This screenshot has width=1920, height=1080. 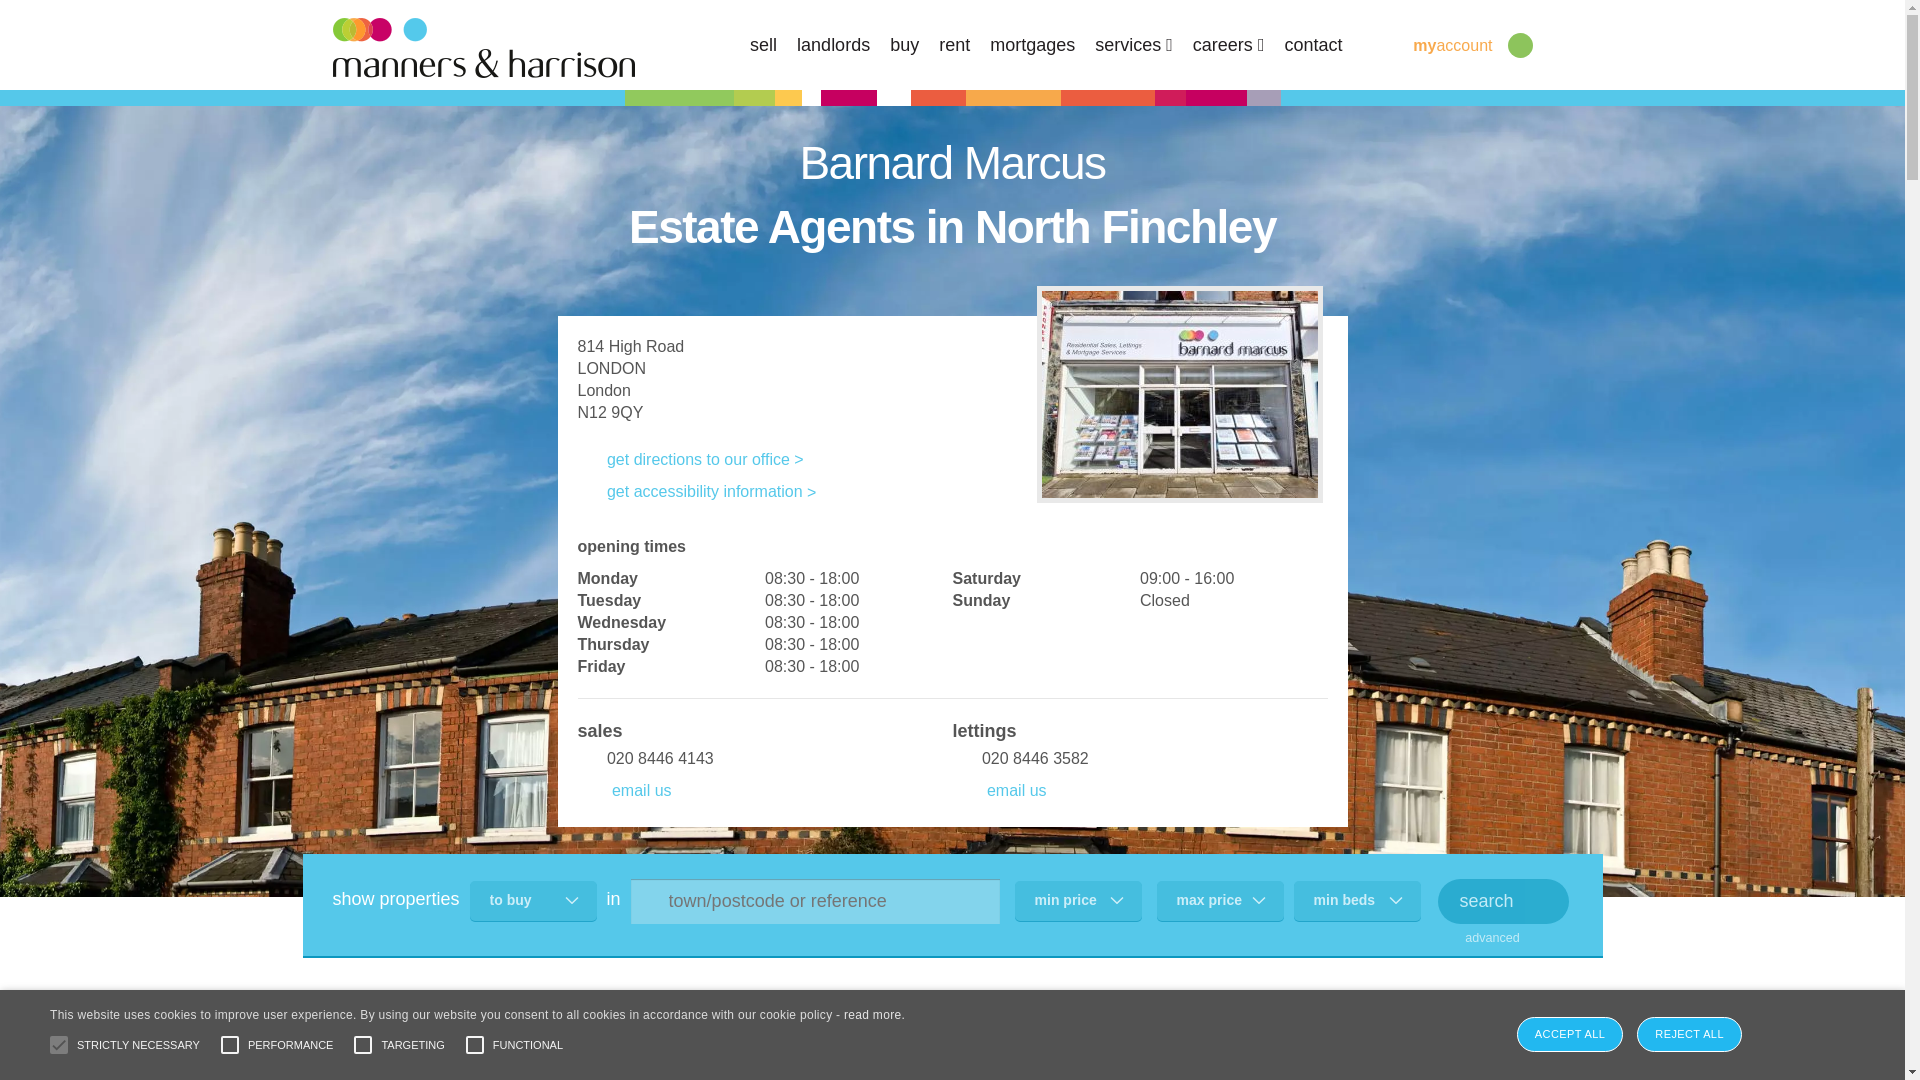 What do you see at coordinates (1313, 44) in the screenshot?
I see `contact` at bounding box center [1313, 44].